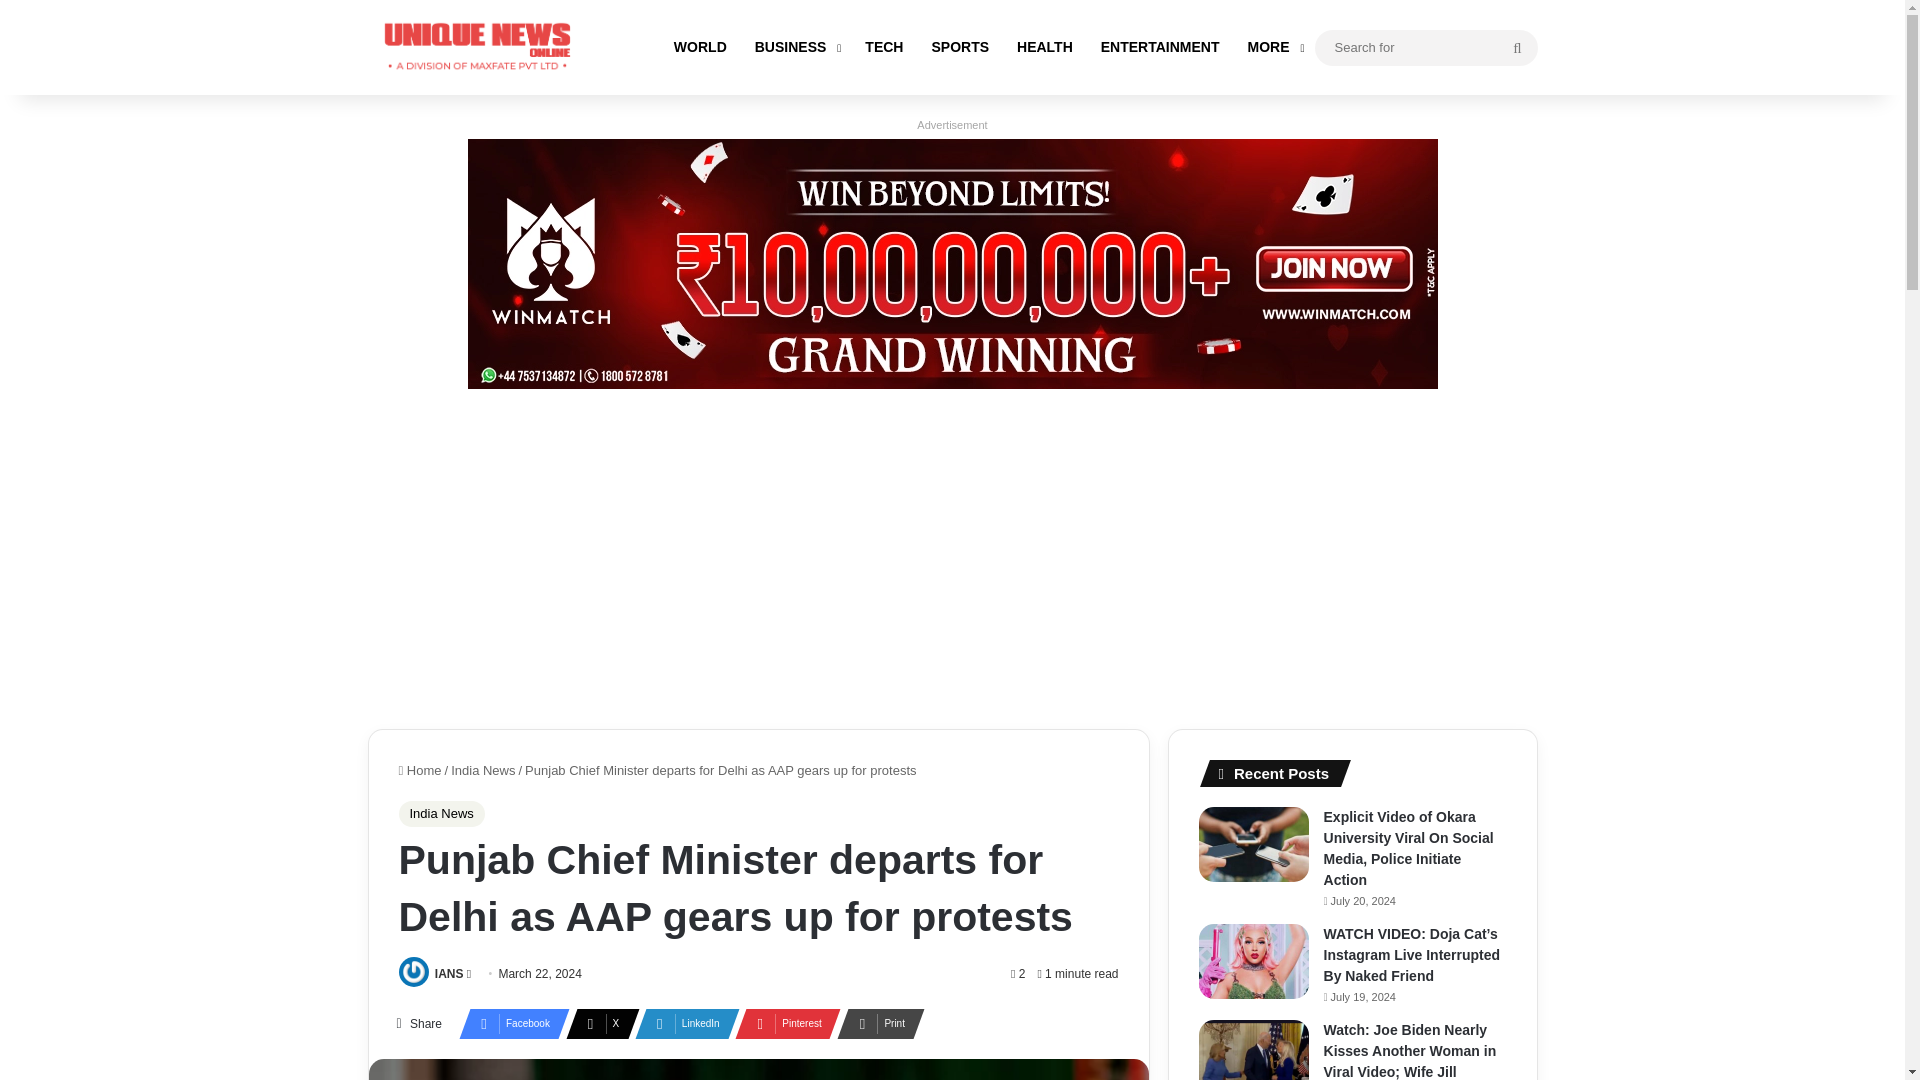 The width and height of the screenshot is (1920, 1080). What do you see at coordinates (508, 1023) in the screenshot?
I see `Facebook` at bounding box center [508, 1023].